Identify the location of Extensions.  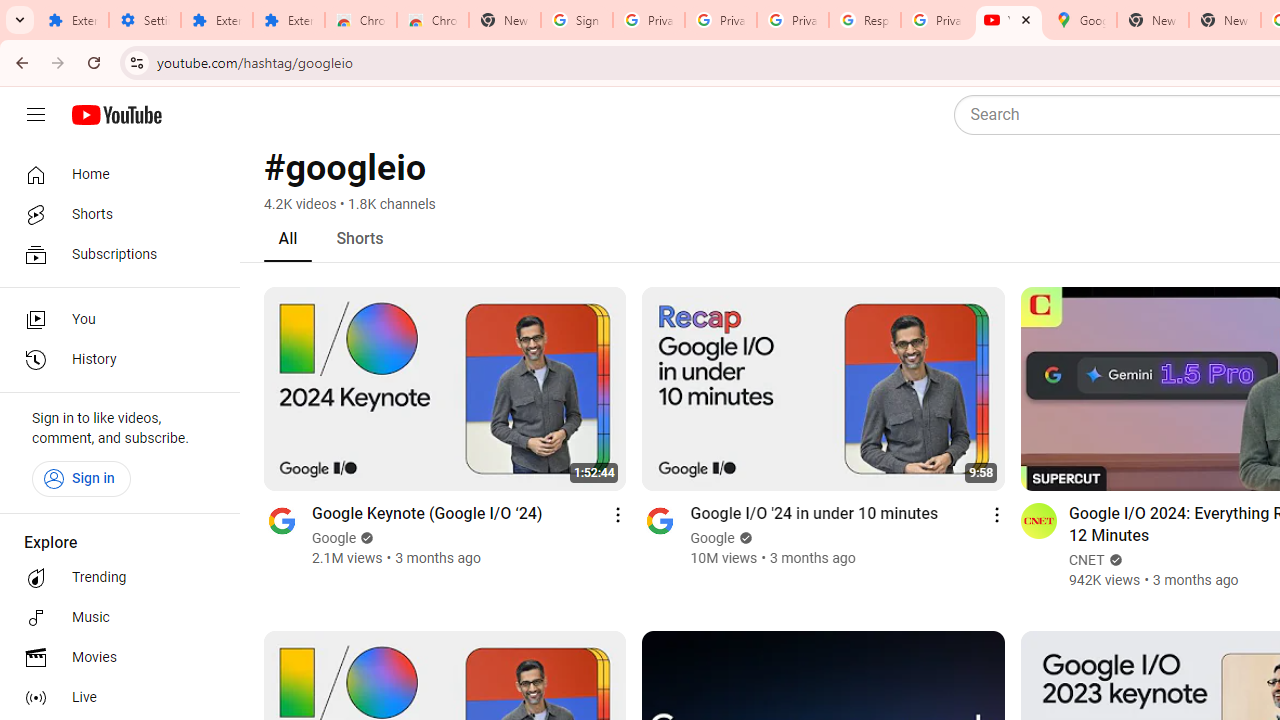
(216, 20).